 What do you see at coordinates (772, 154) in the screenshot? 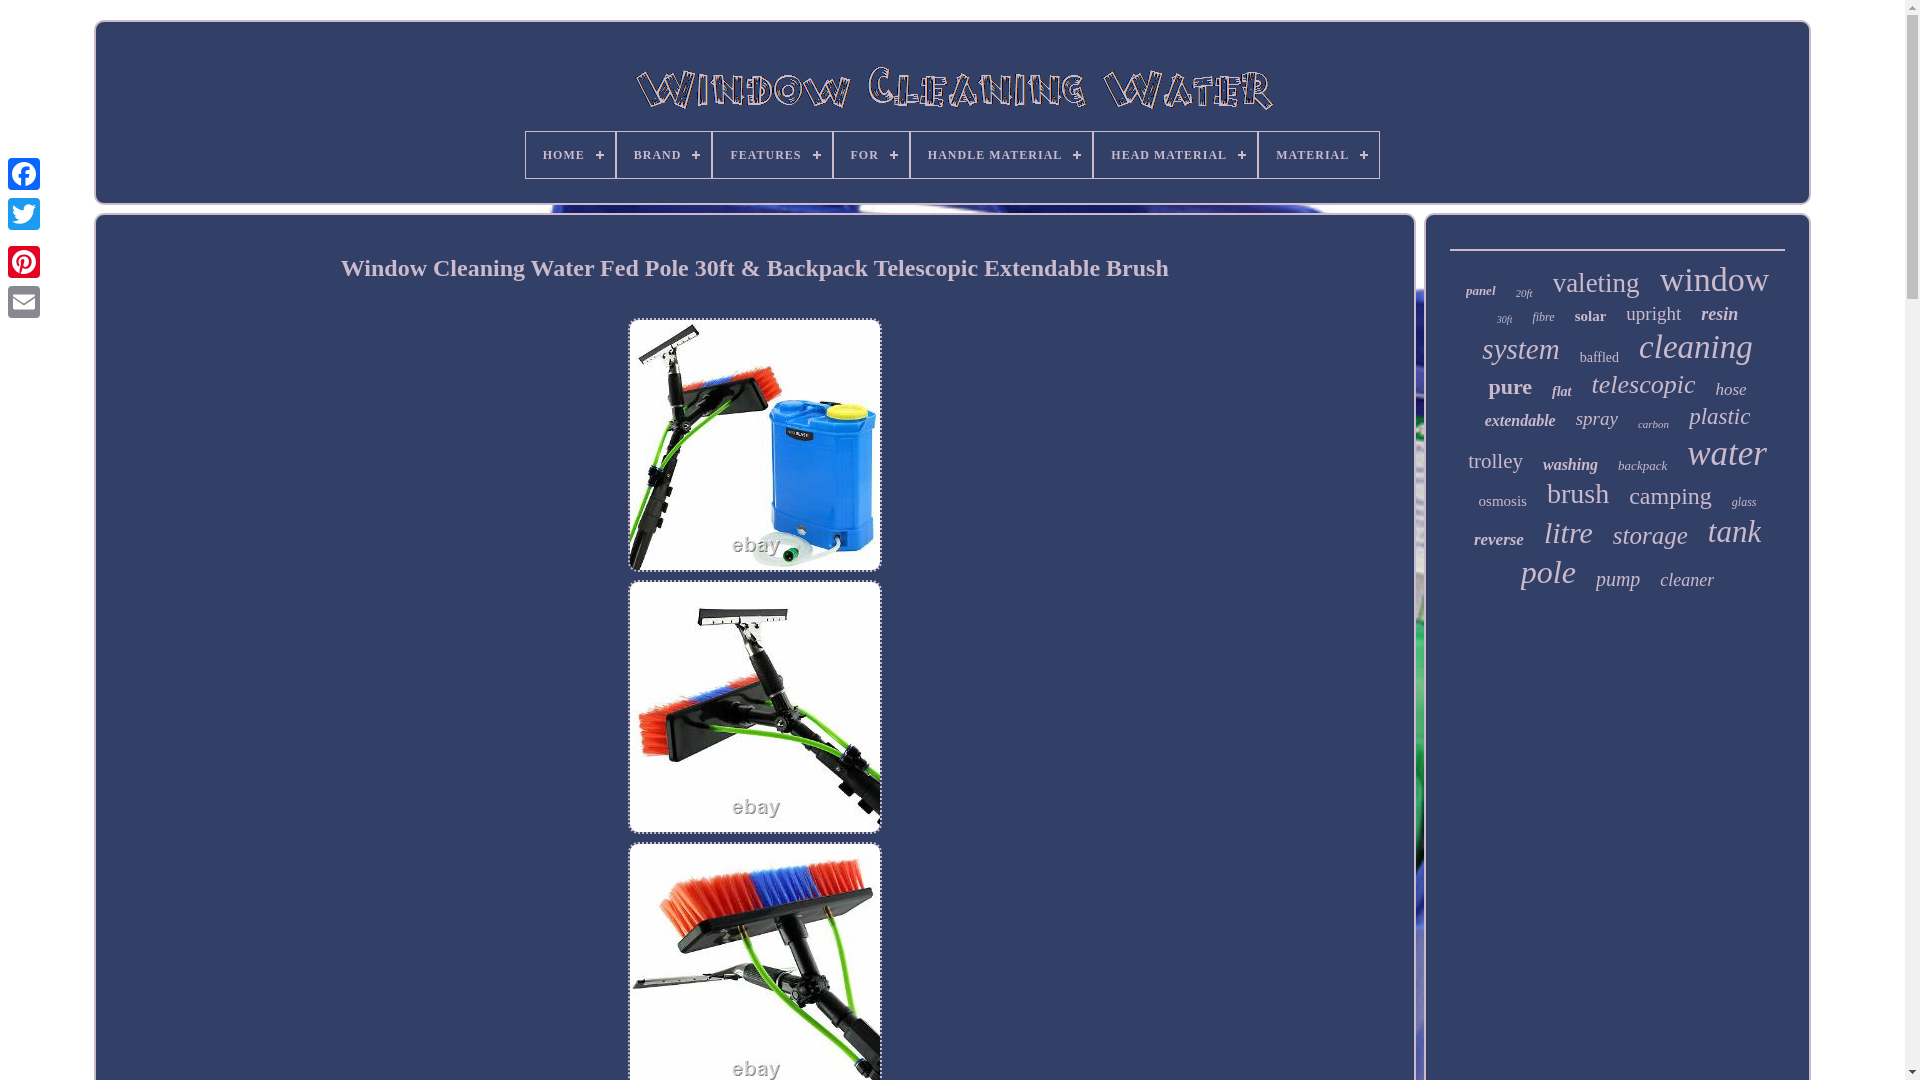
I see `FEATURES` at bounding box center [772, 154].